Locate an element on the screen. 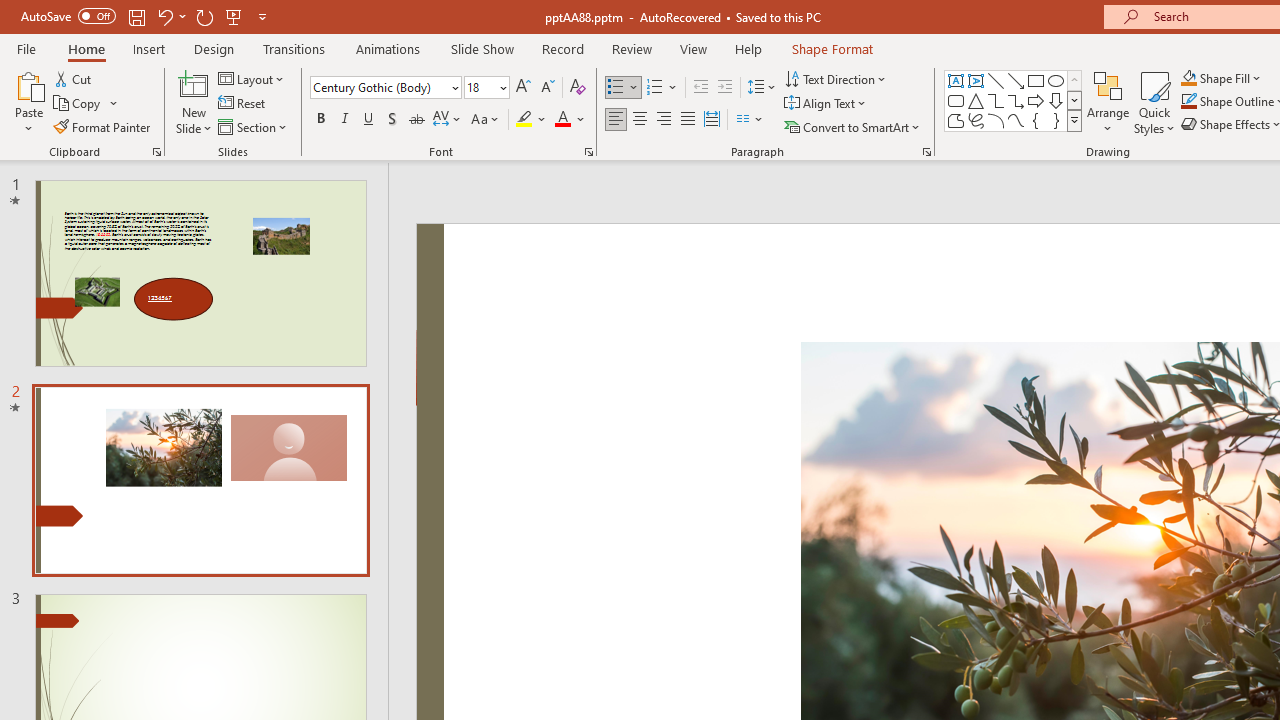  Quick Styles is located at coordinates (1154, 102).